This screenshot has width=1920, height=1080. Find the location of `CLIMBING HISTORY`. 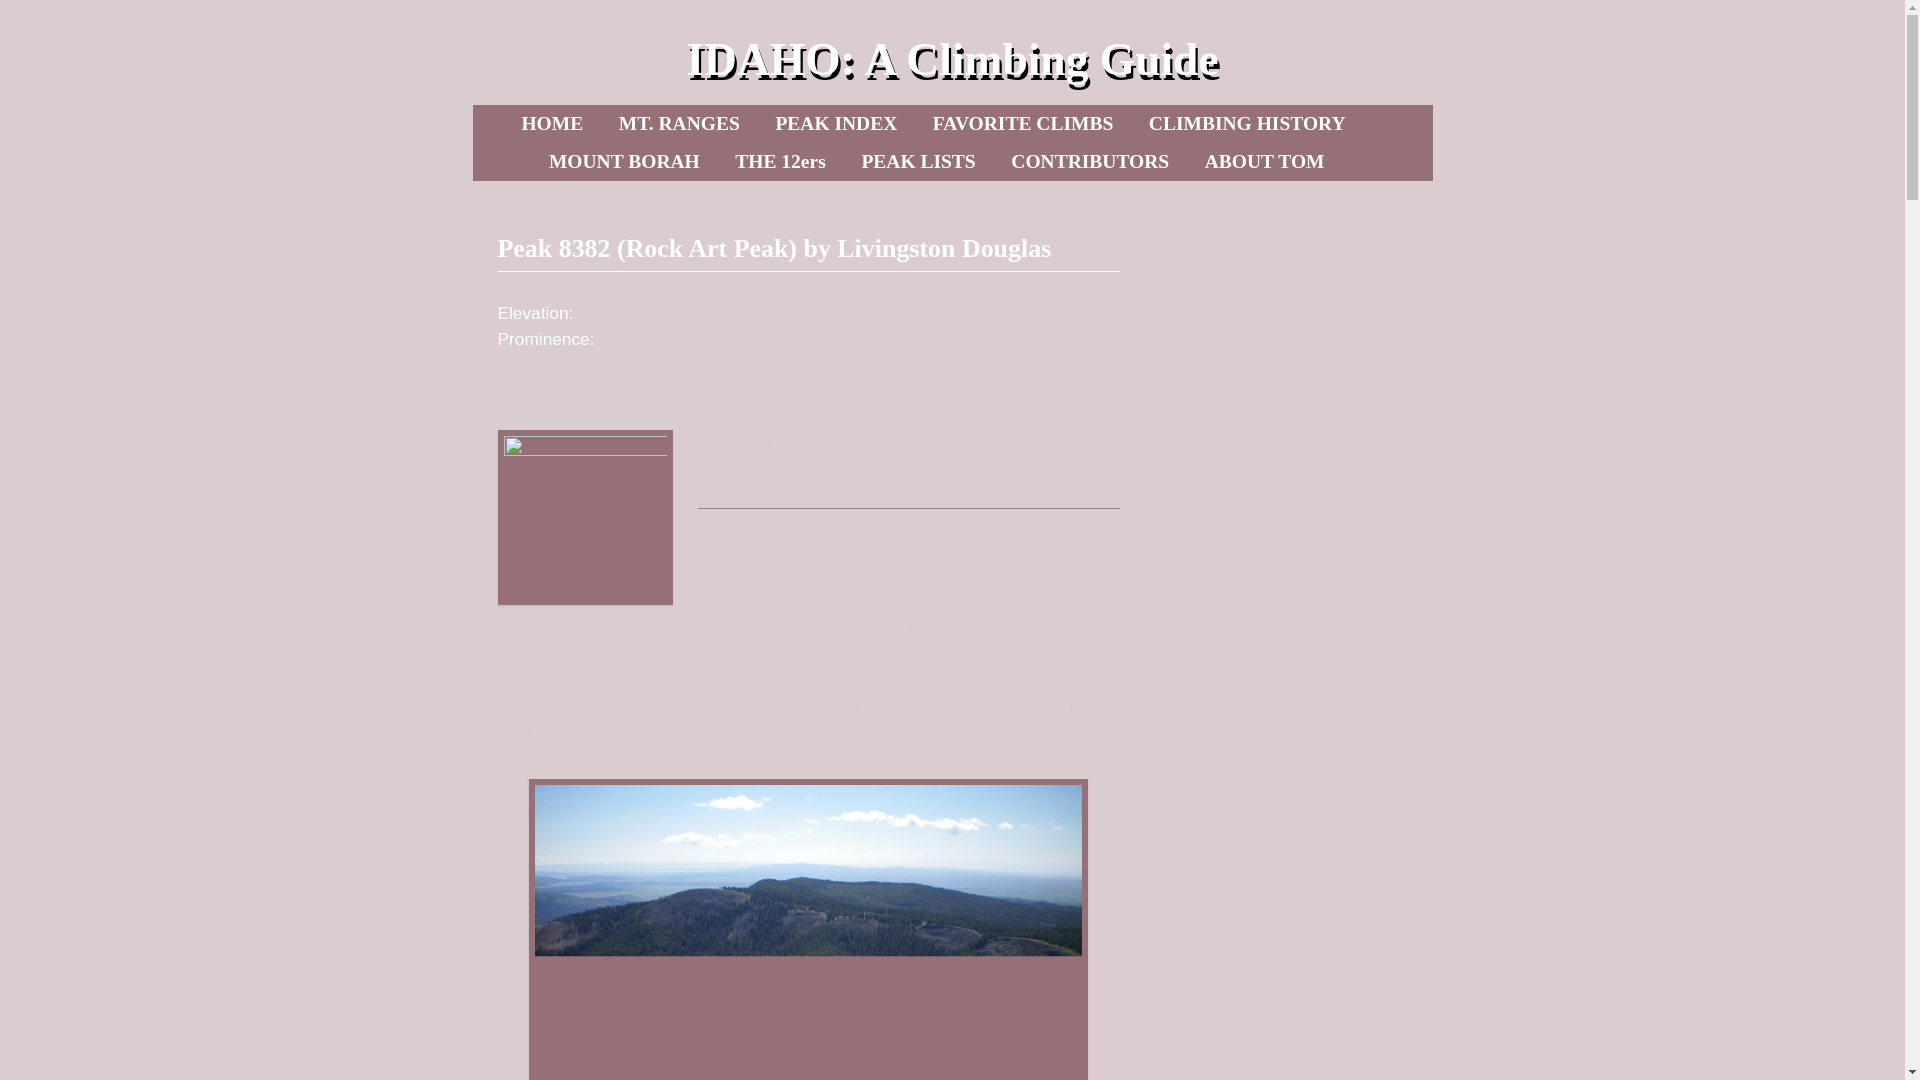

CLIMBING HISTORY is located at coordinates (1246, 123).